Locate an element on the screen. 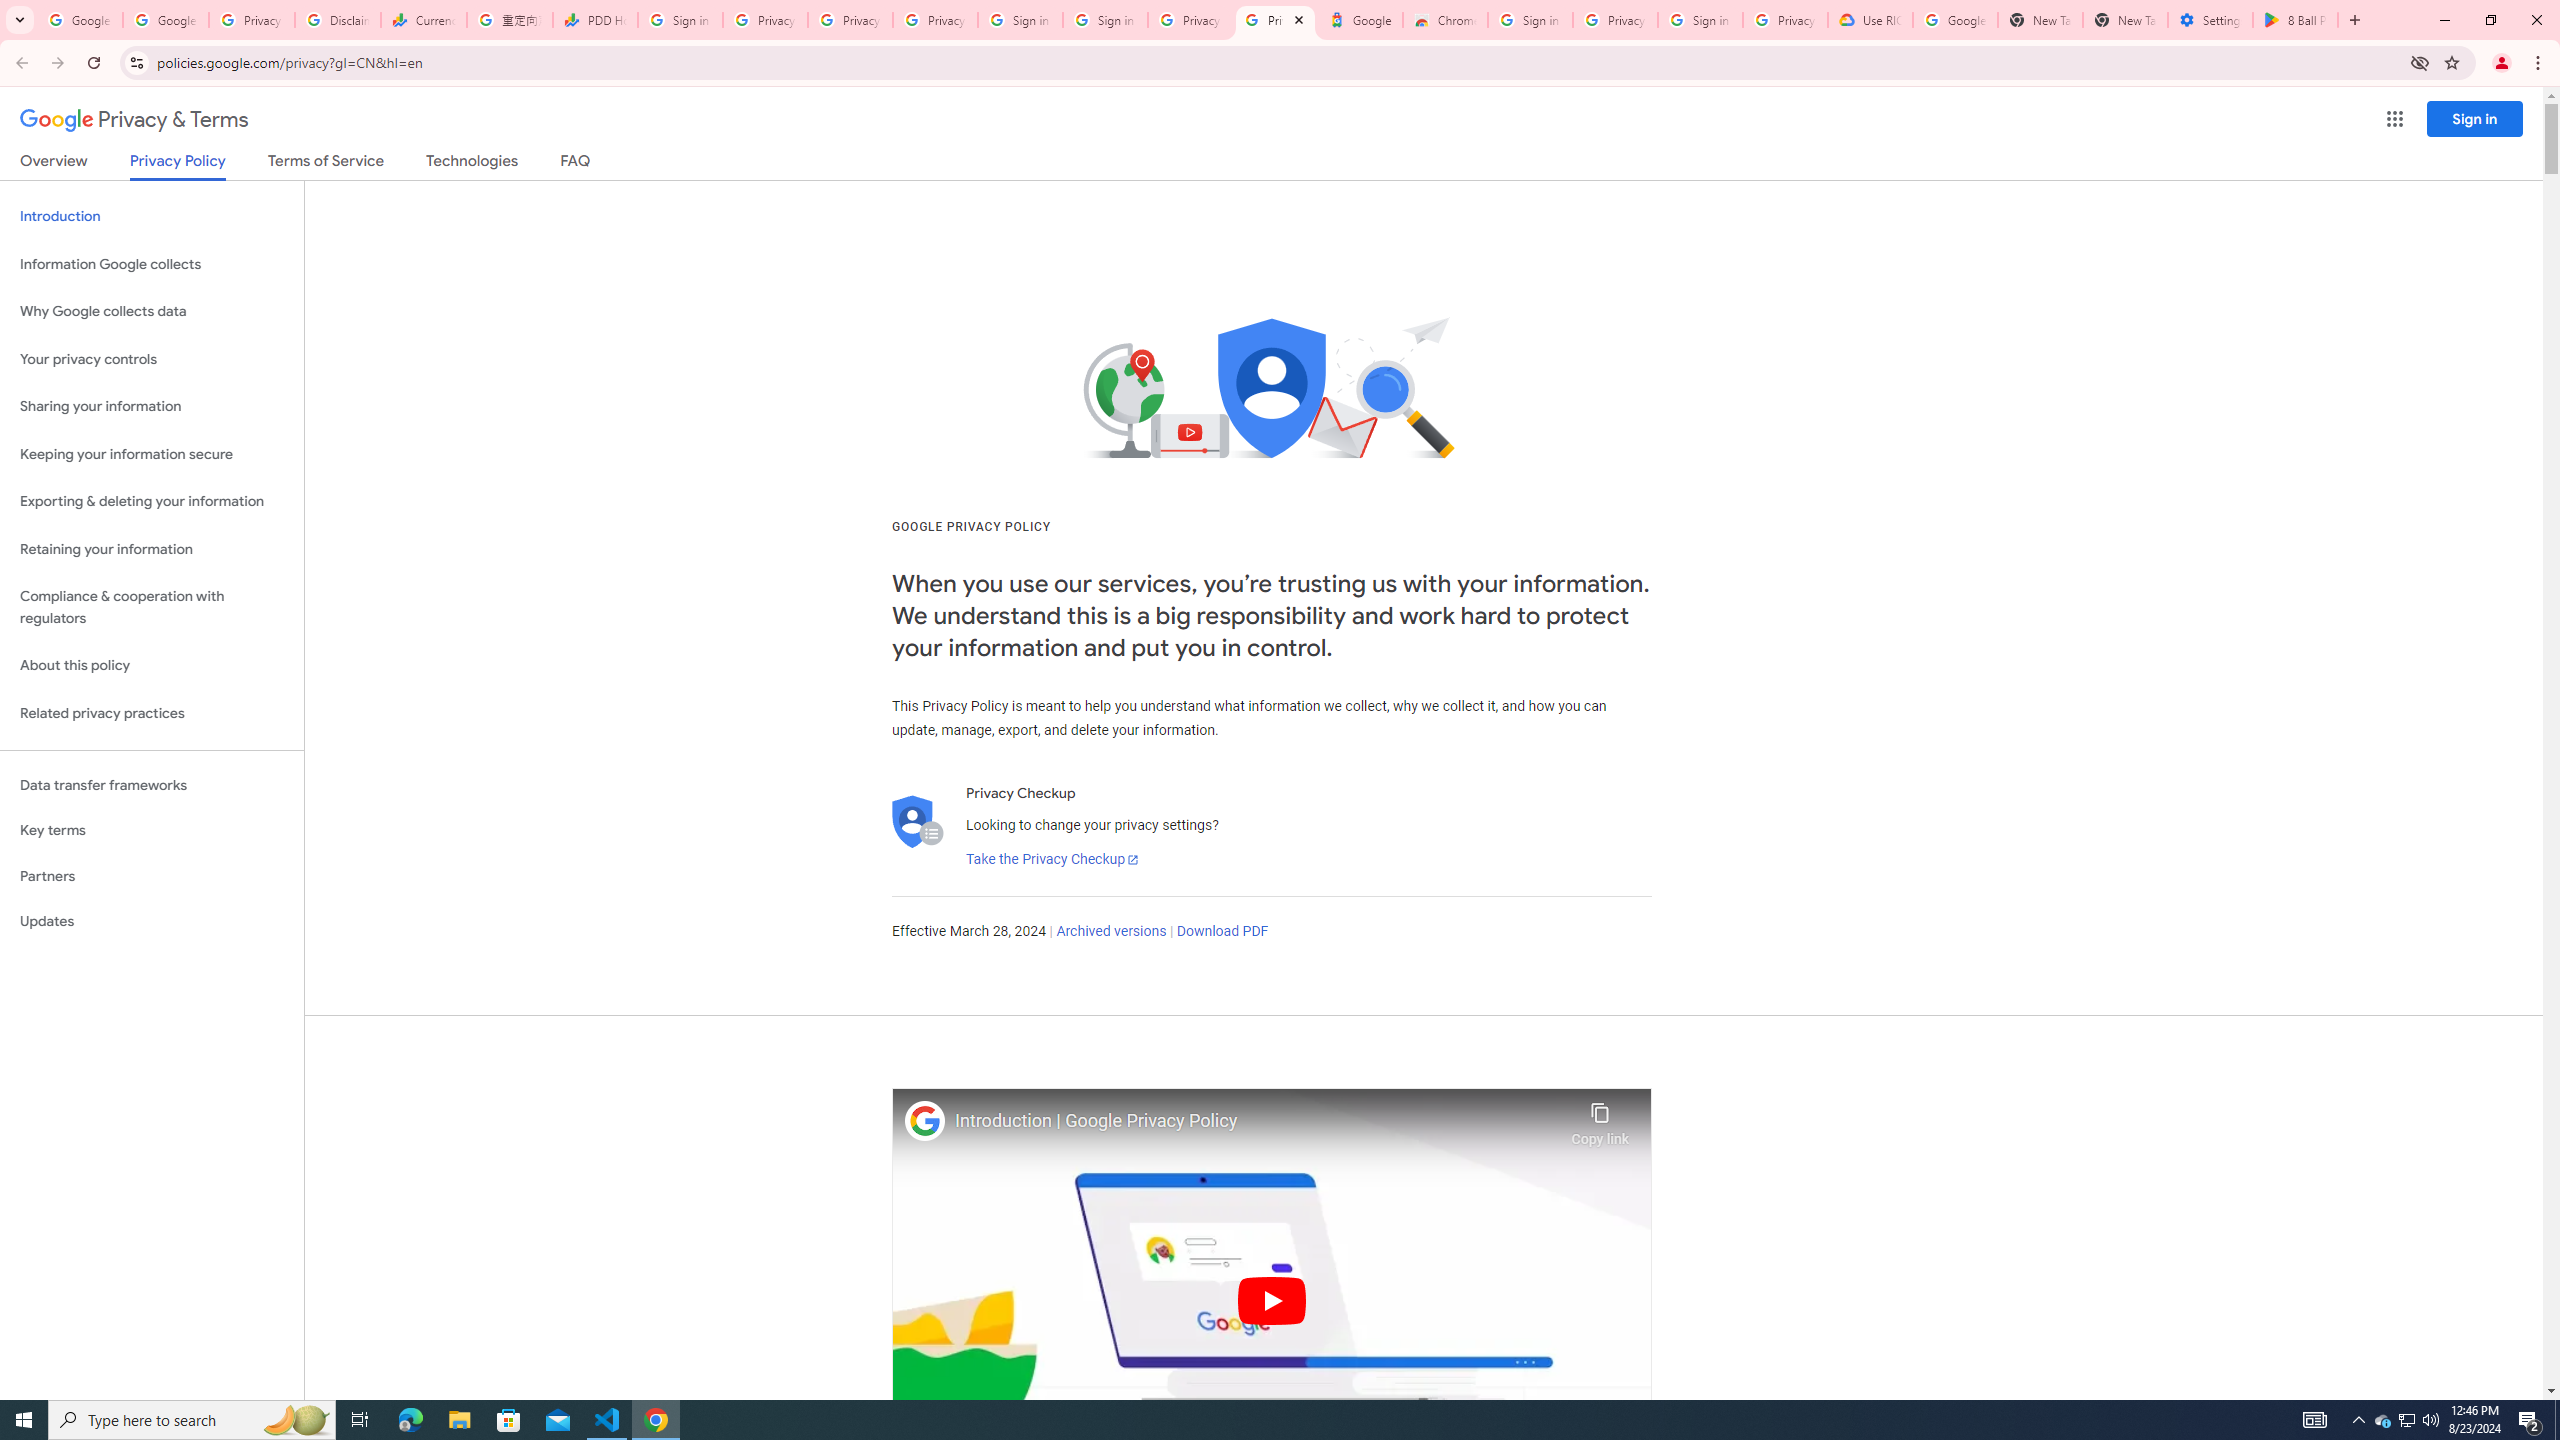 The image size is (2560, 1440). Sign in - Google Accounts is located at coordinates (1530, 20).